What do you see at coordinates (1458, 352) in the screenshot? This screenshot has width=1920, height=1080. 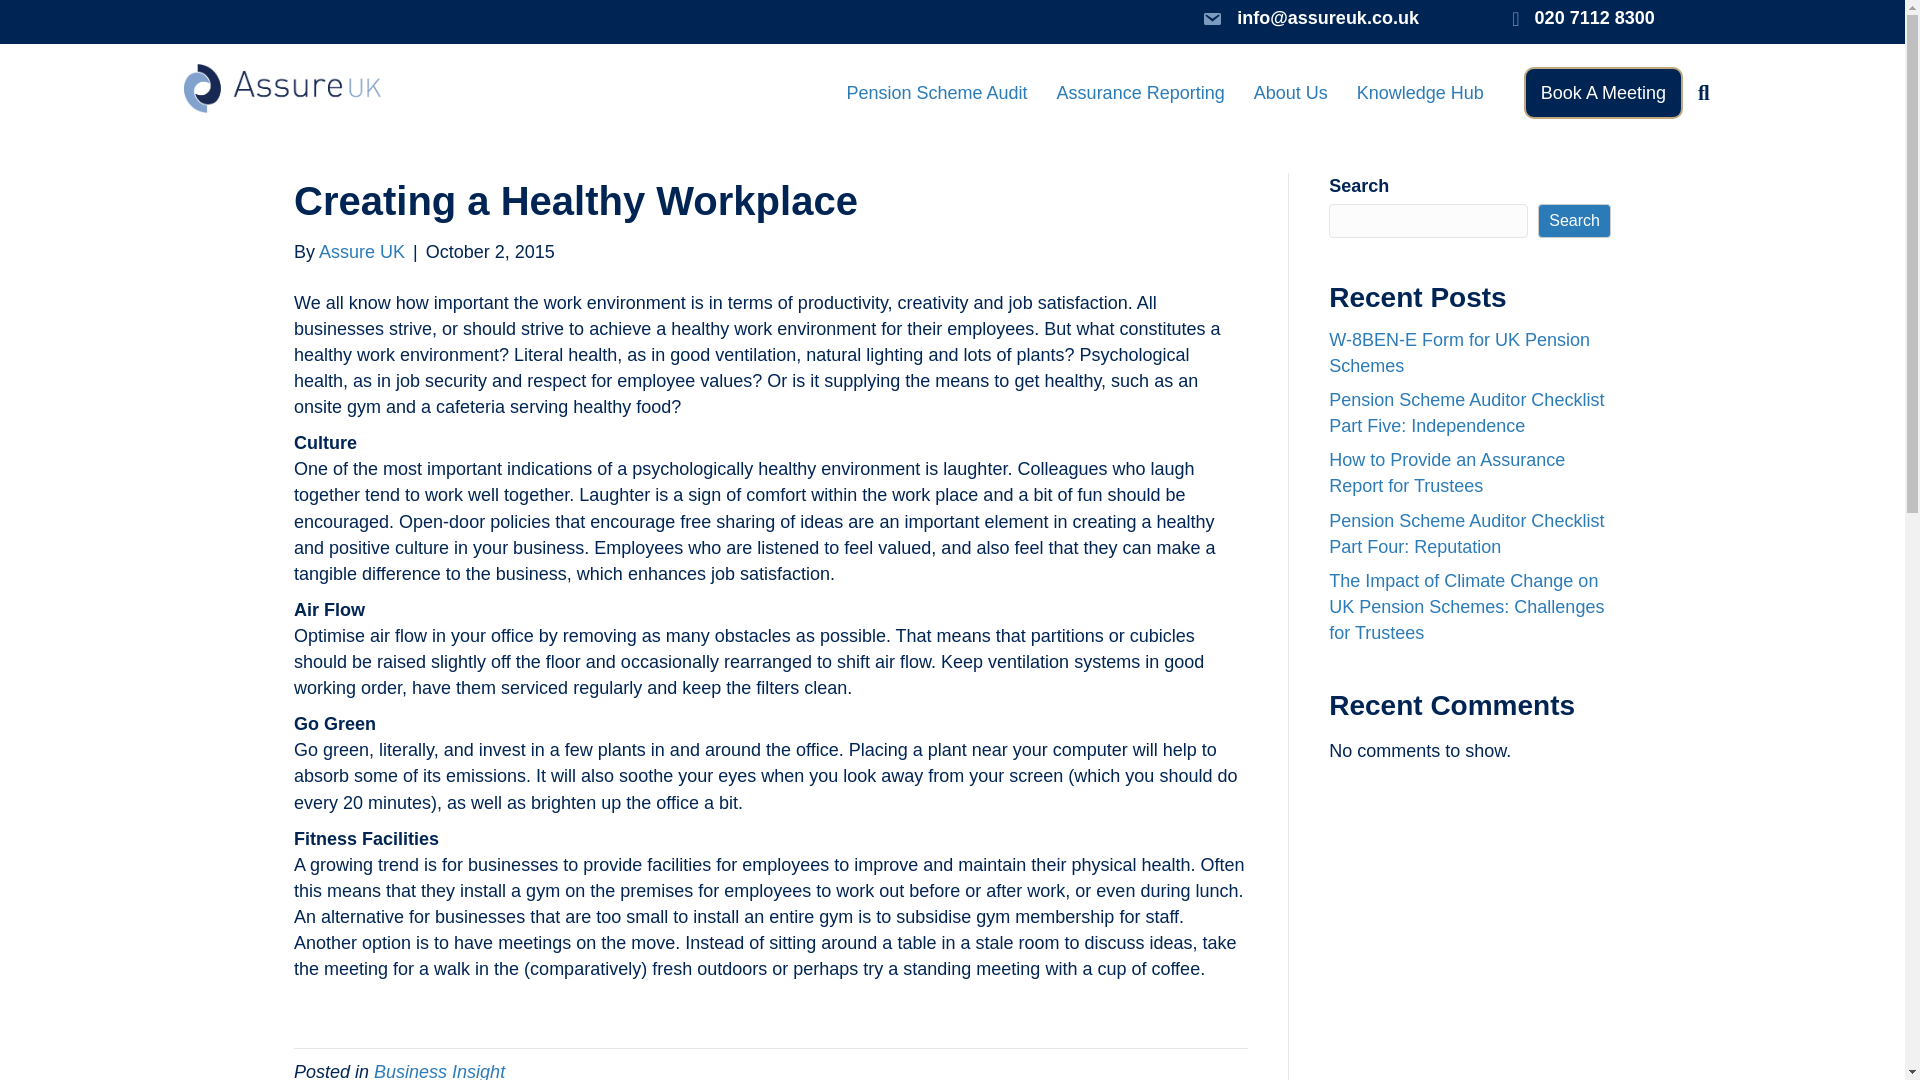 I see `W-8BEN-E Form for UK Pension Schemes` at bounding box center [1458, 352].